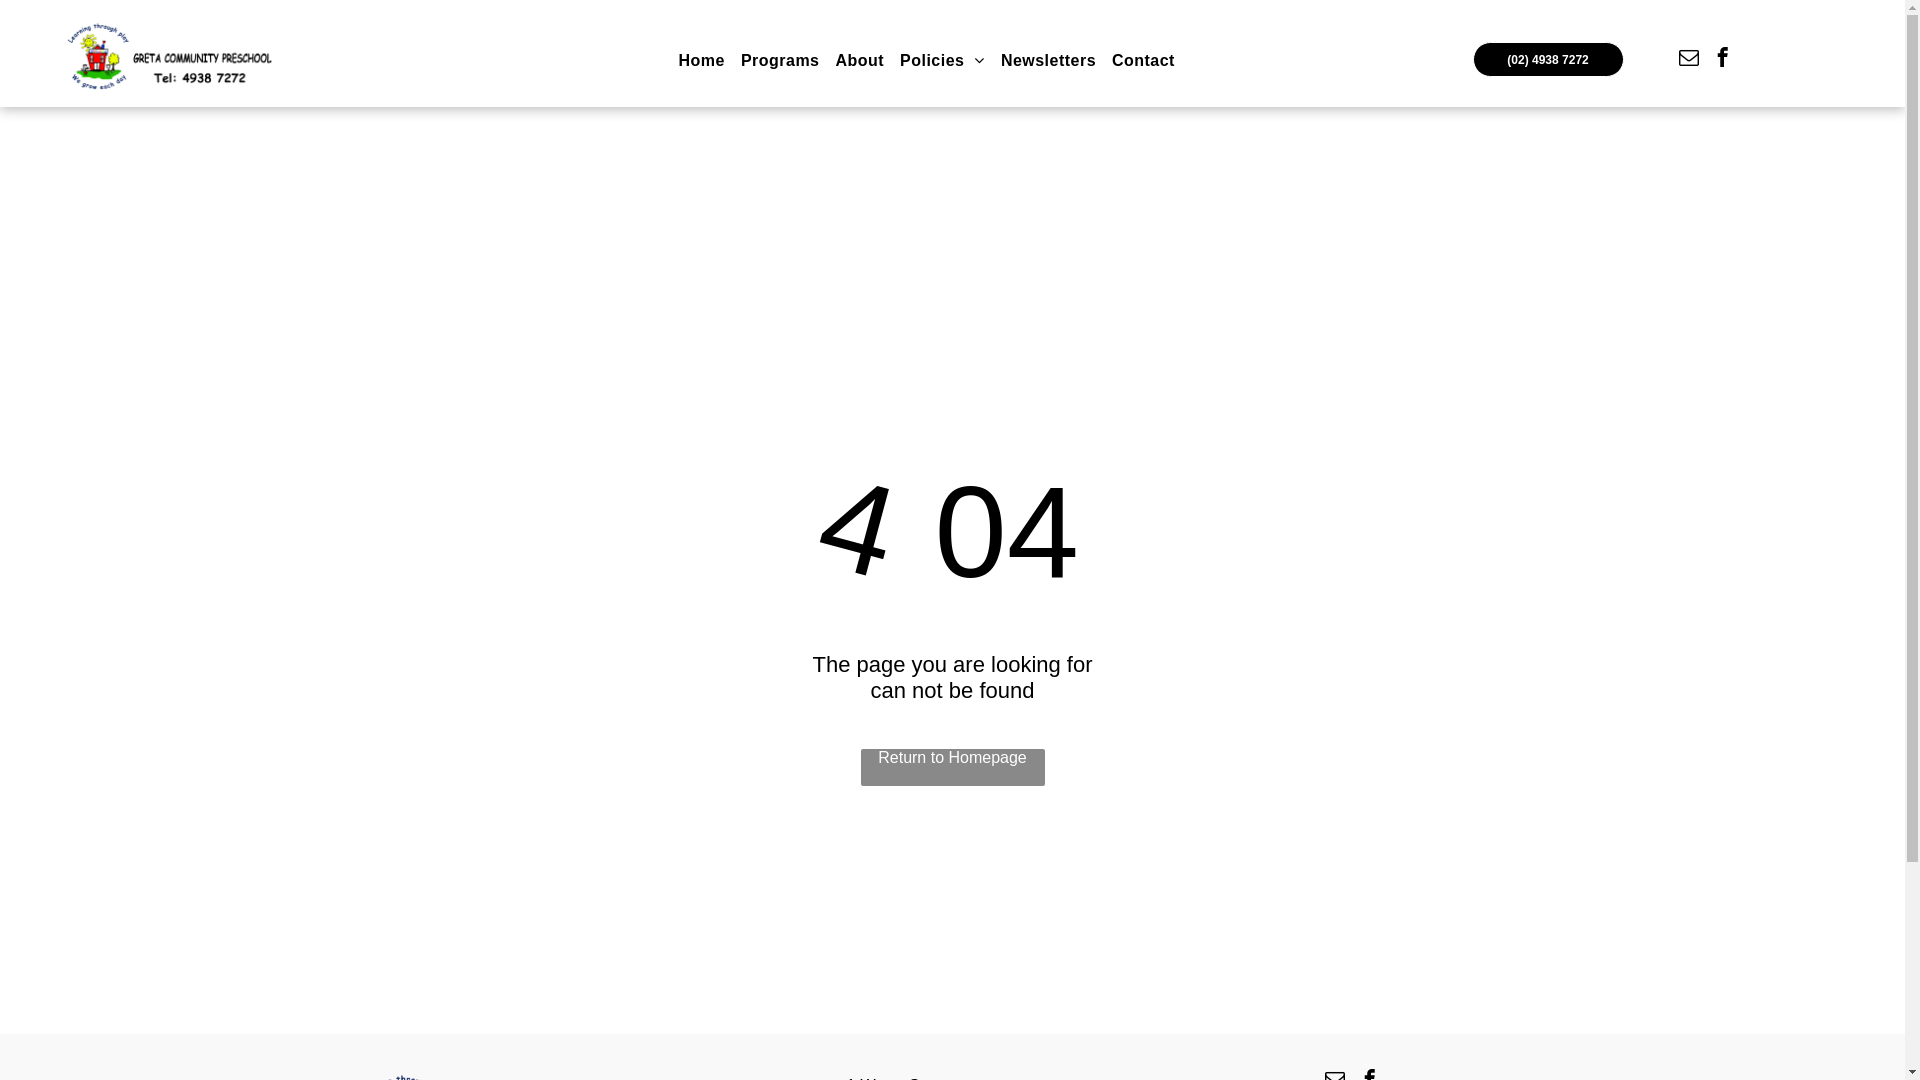 The height and width of the screenshot is (1080, 1920). I want to click on About, so click(860, 61).